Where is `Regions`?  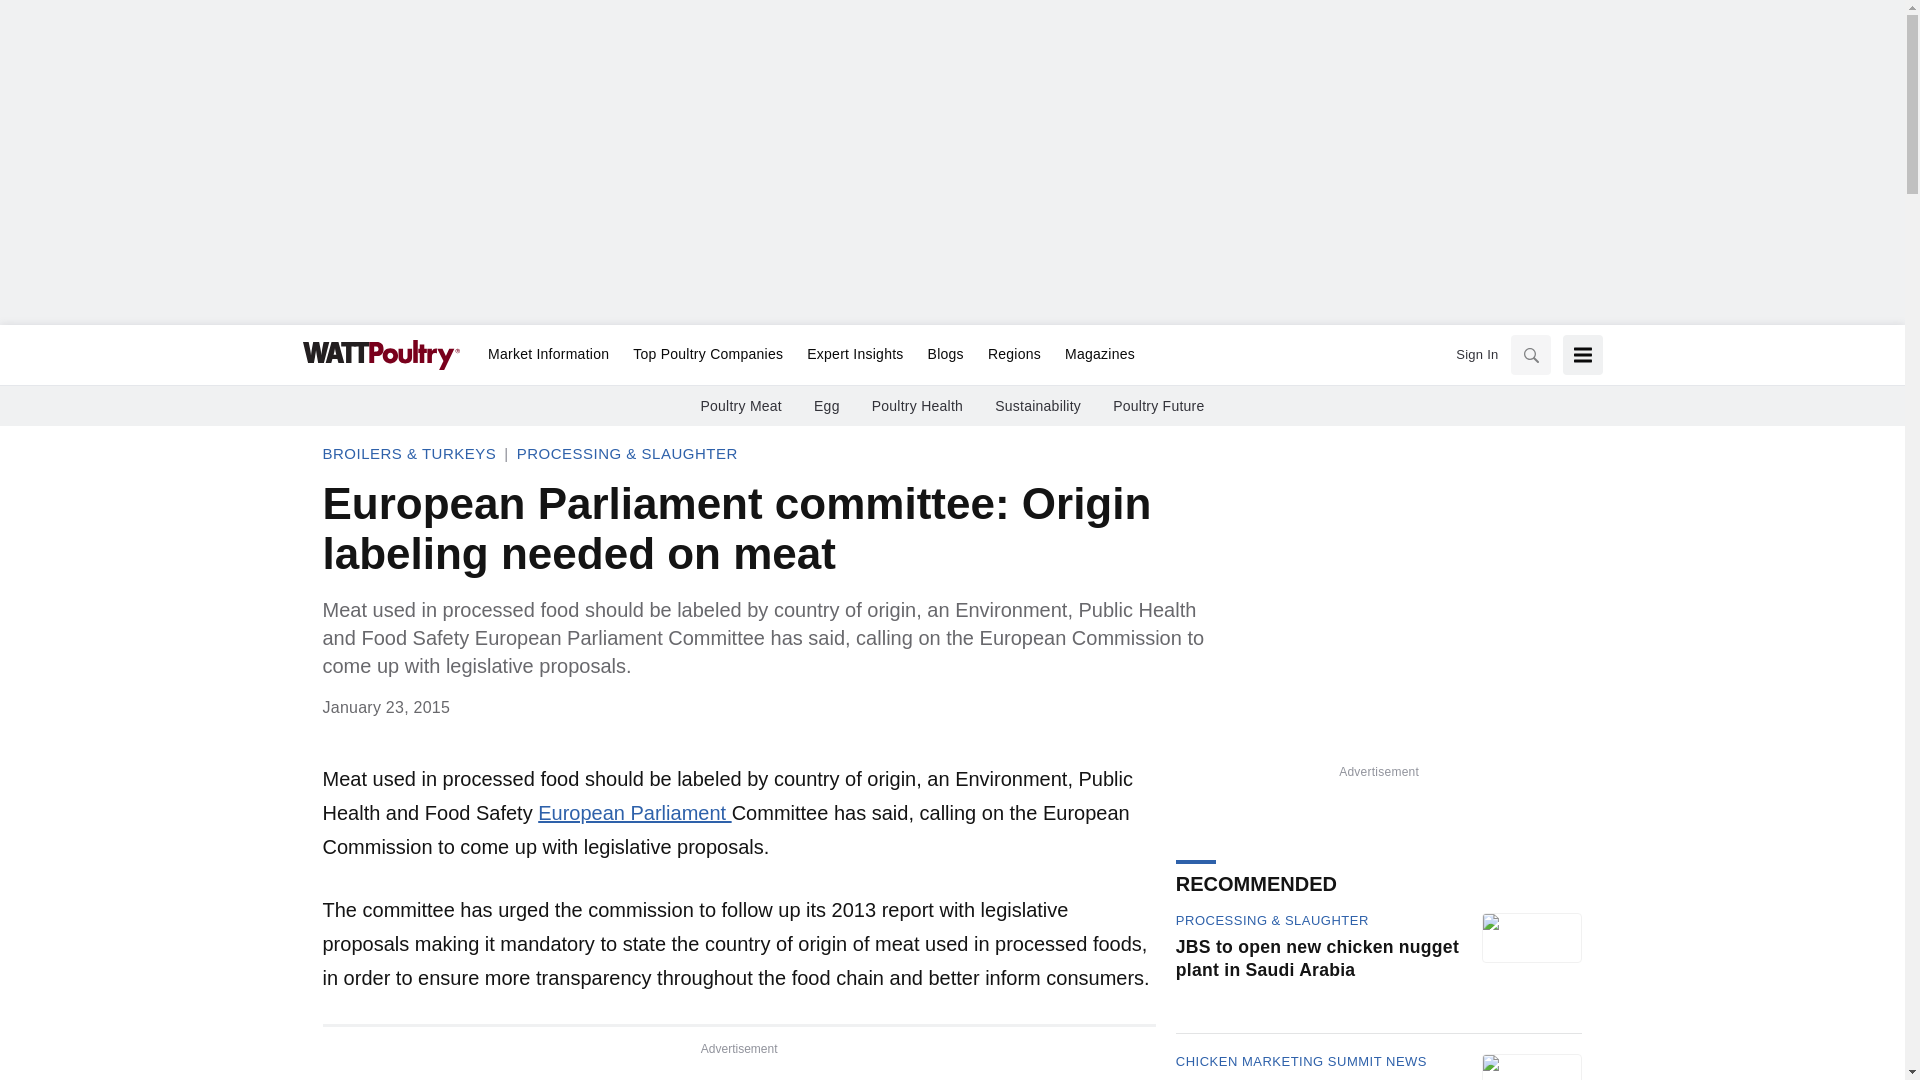
Regions is located at coordinates (1158, 406).